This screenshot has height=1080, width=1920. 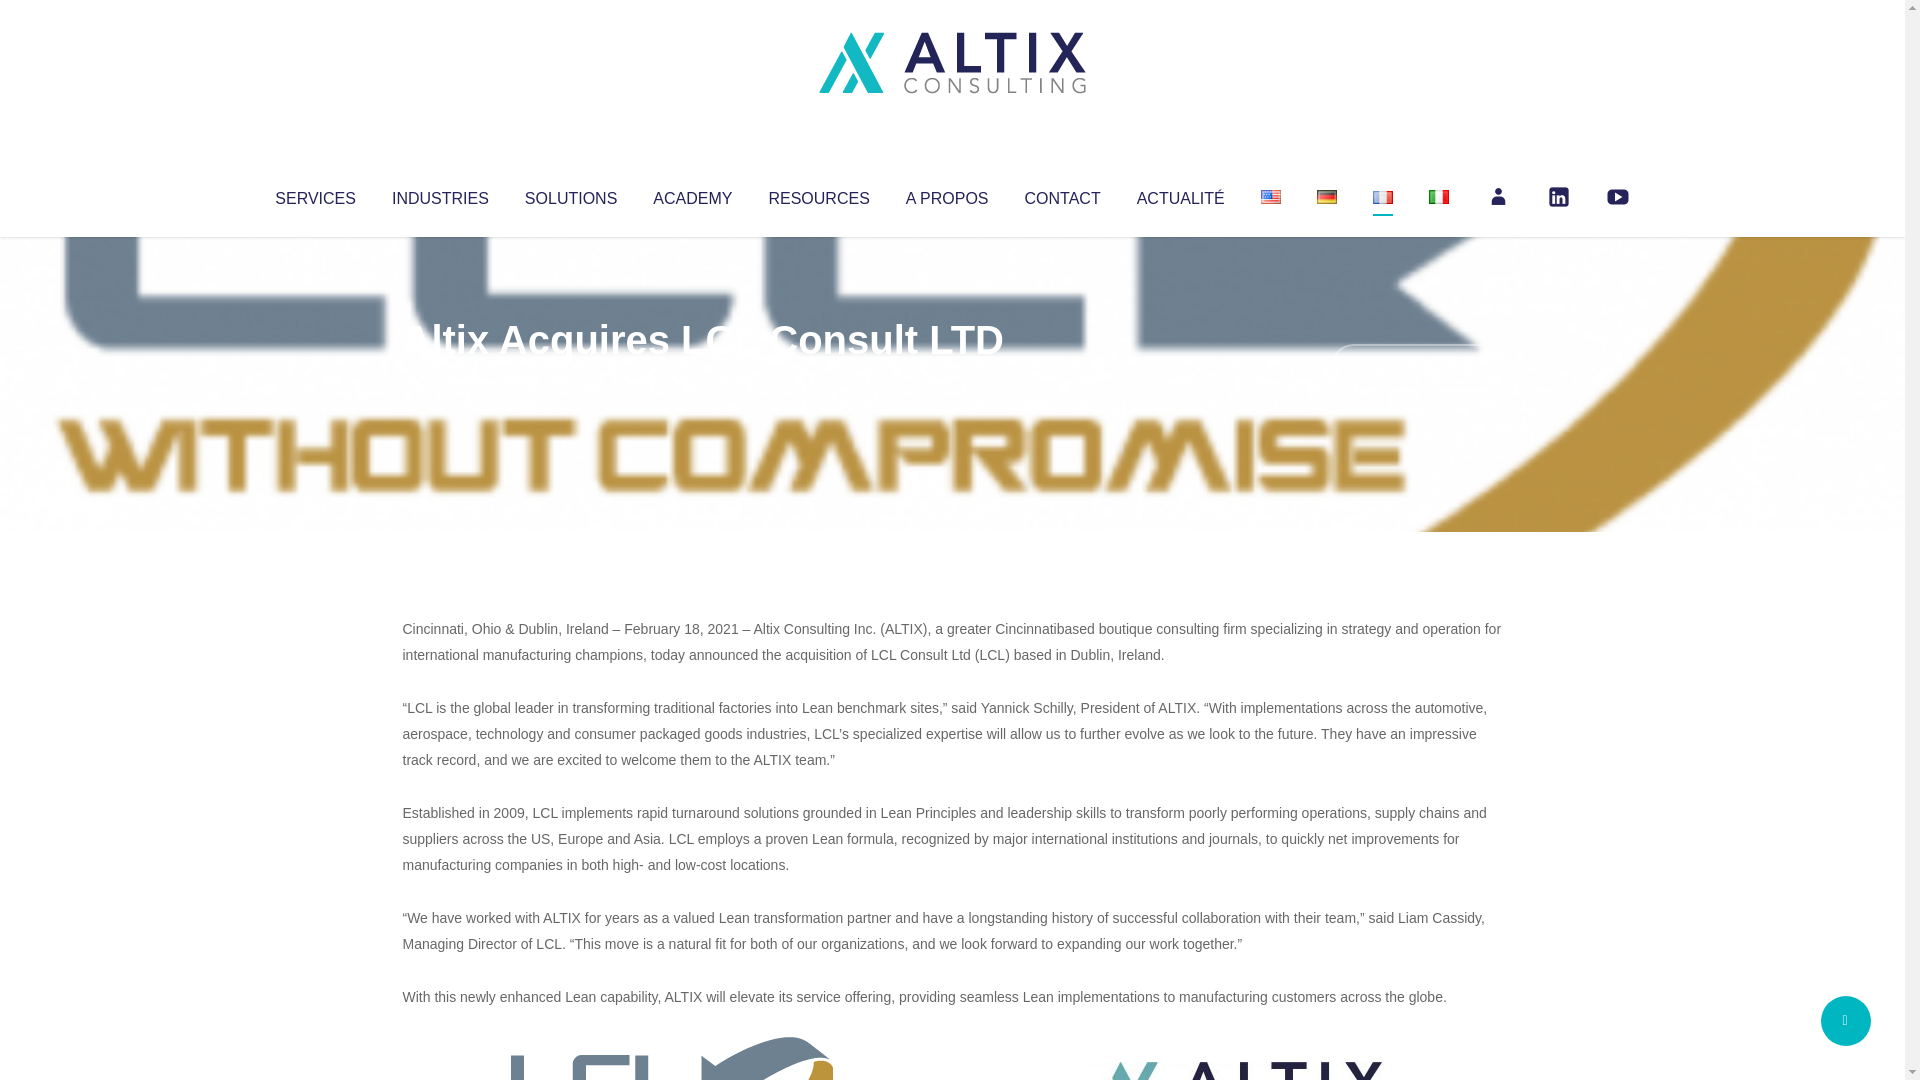 I want to click on SERVICES, so click(x=314, y=194).